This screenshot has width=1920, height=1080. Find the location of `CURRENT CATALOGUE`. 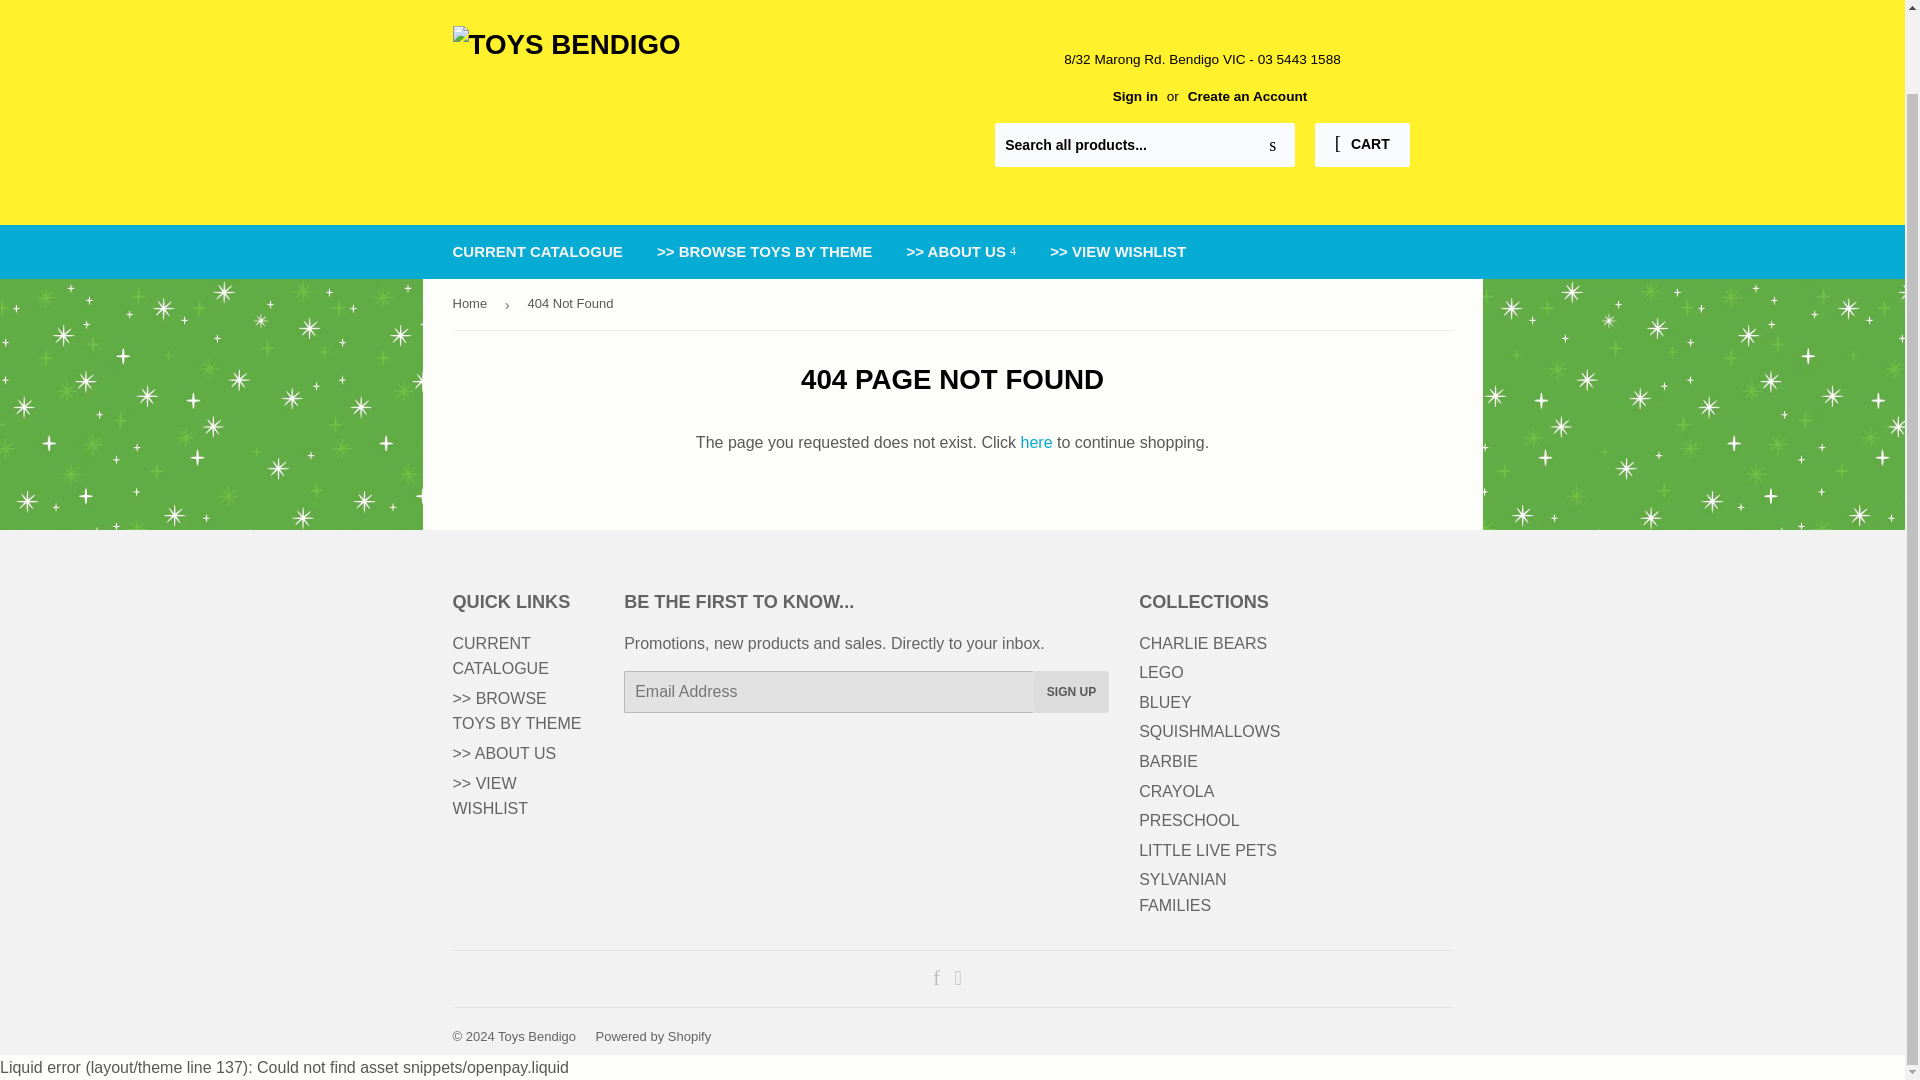

CURRENT CATALOGUE is located at coordinates (499, 656).